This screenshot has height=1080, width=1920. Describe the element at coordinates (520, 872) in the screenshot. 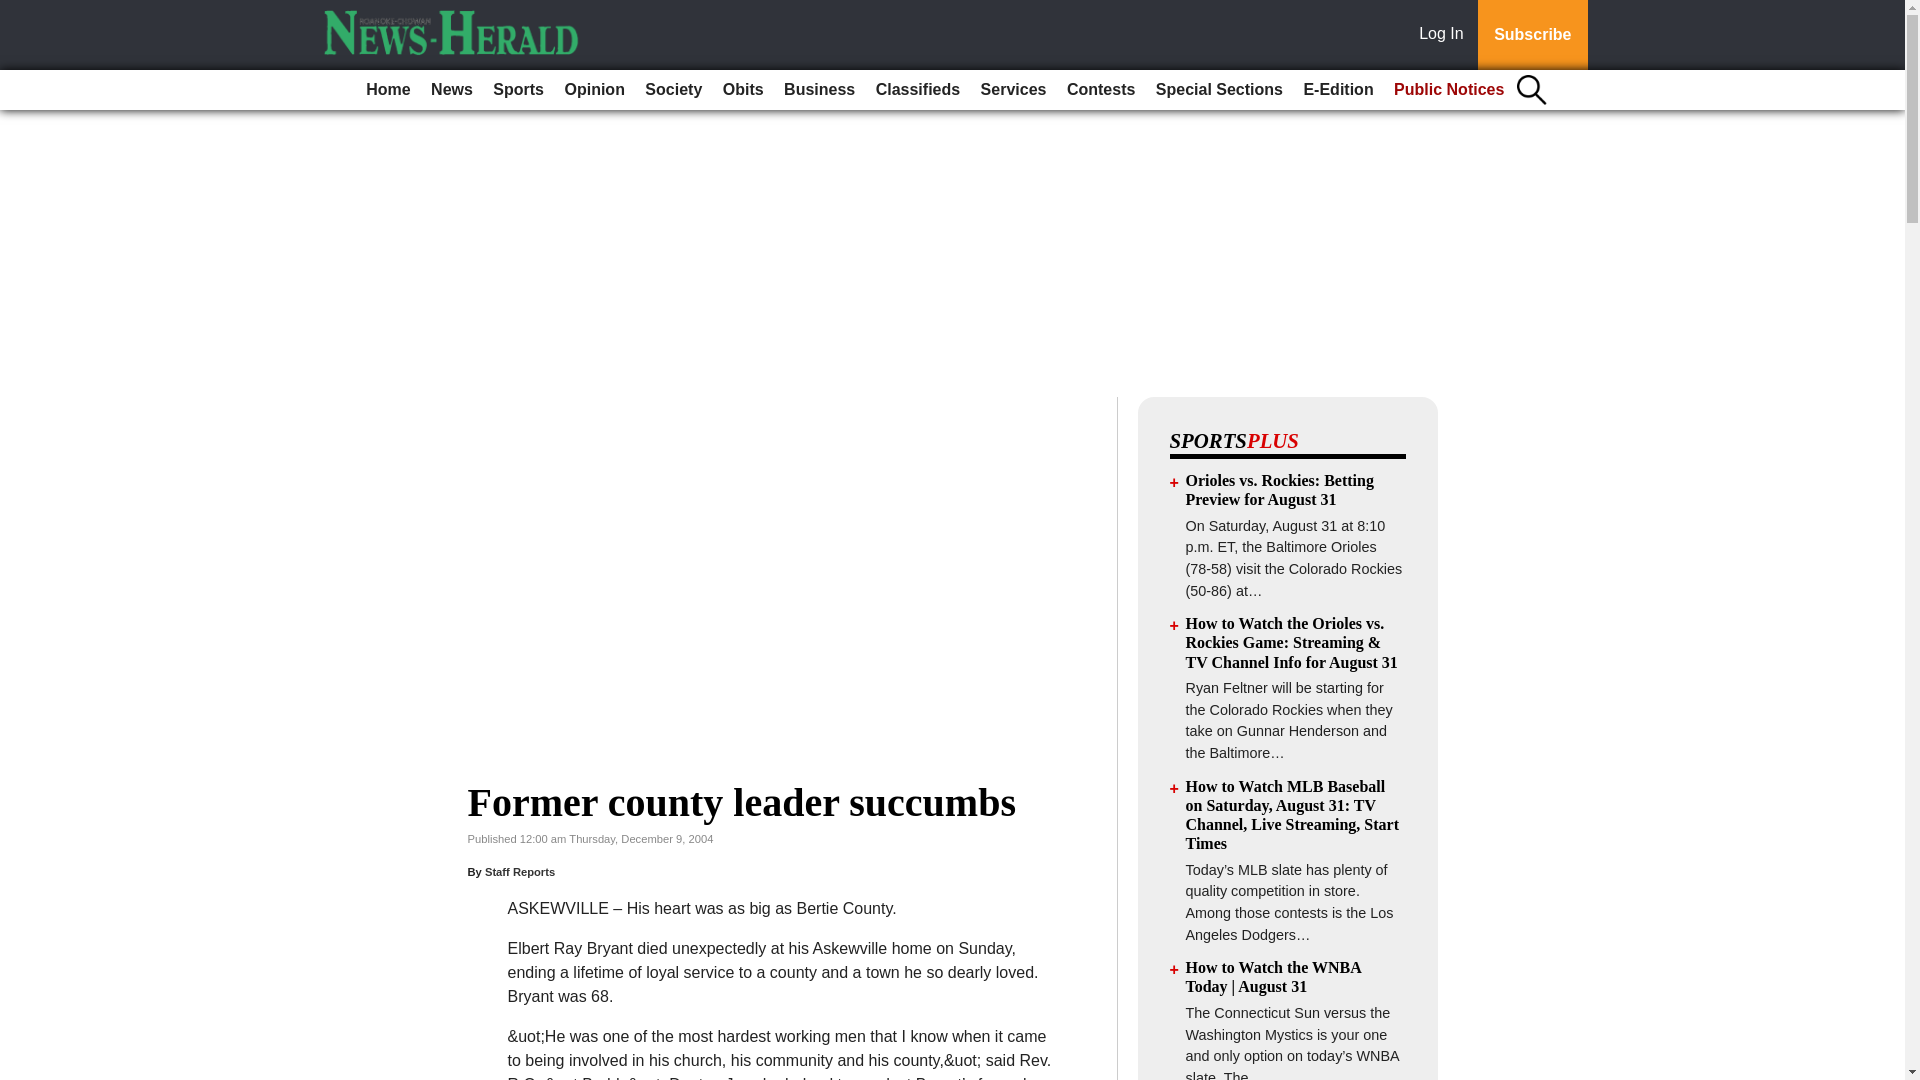

I see `Staff Reports` at that location.